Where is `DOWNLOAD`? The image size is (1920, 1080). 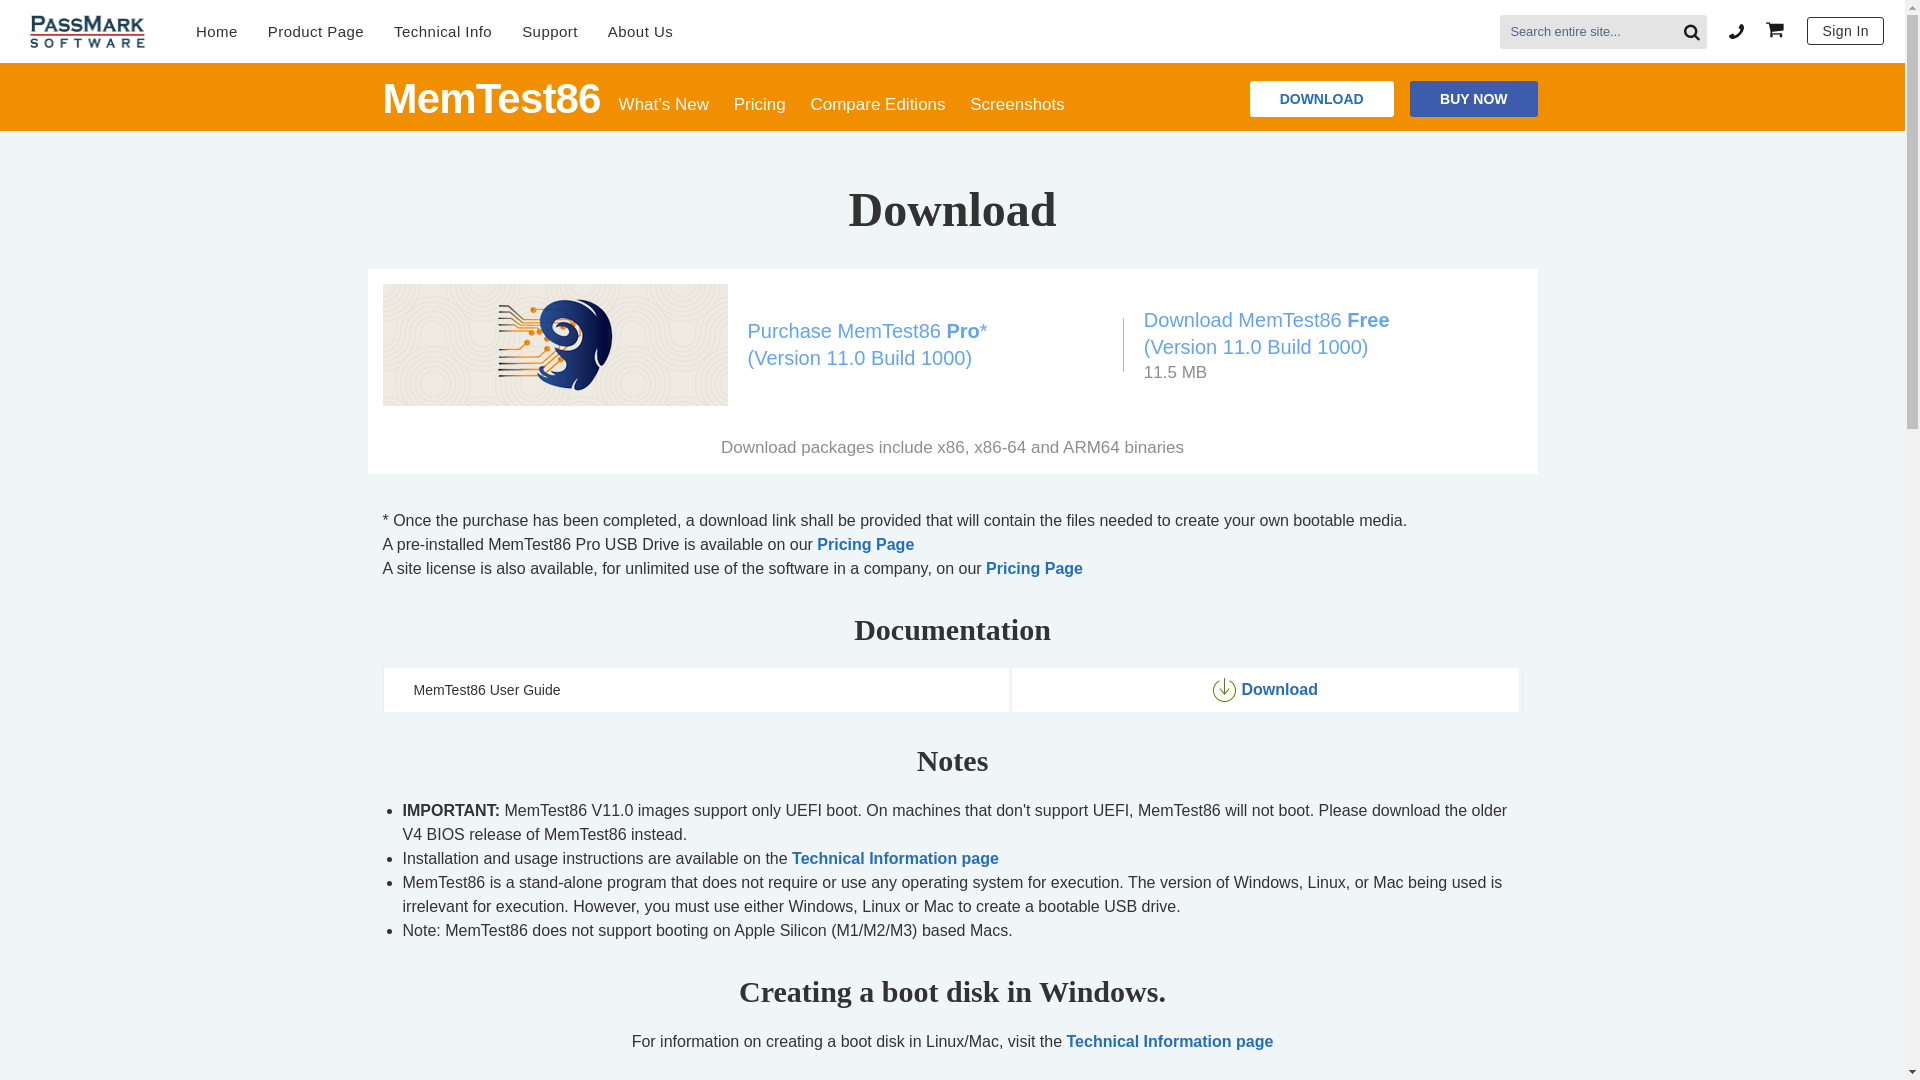 DOWNLOAD is located at coordinates (1321, 97).